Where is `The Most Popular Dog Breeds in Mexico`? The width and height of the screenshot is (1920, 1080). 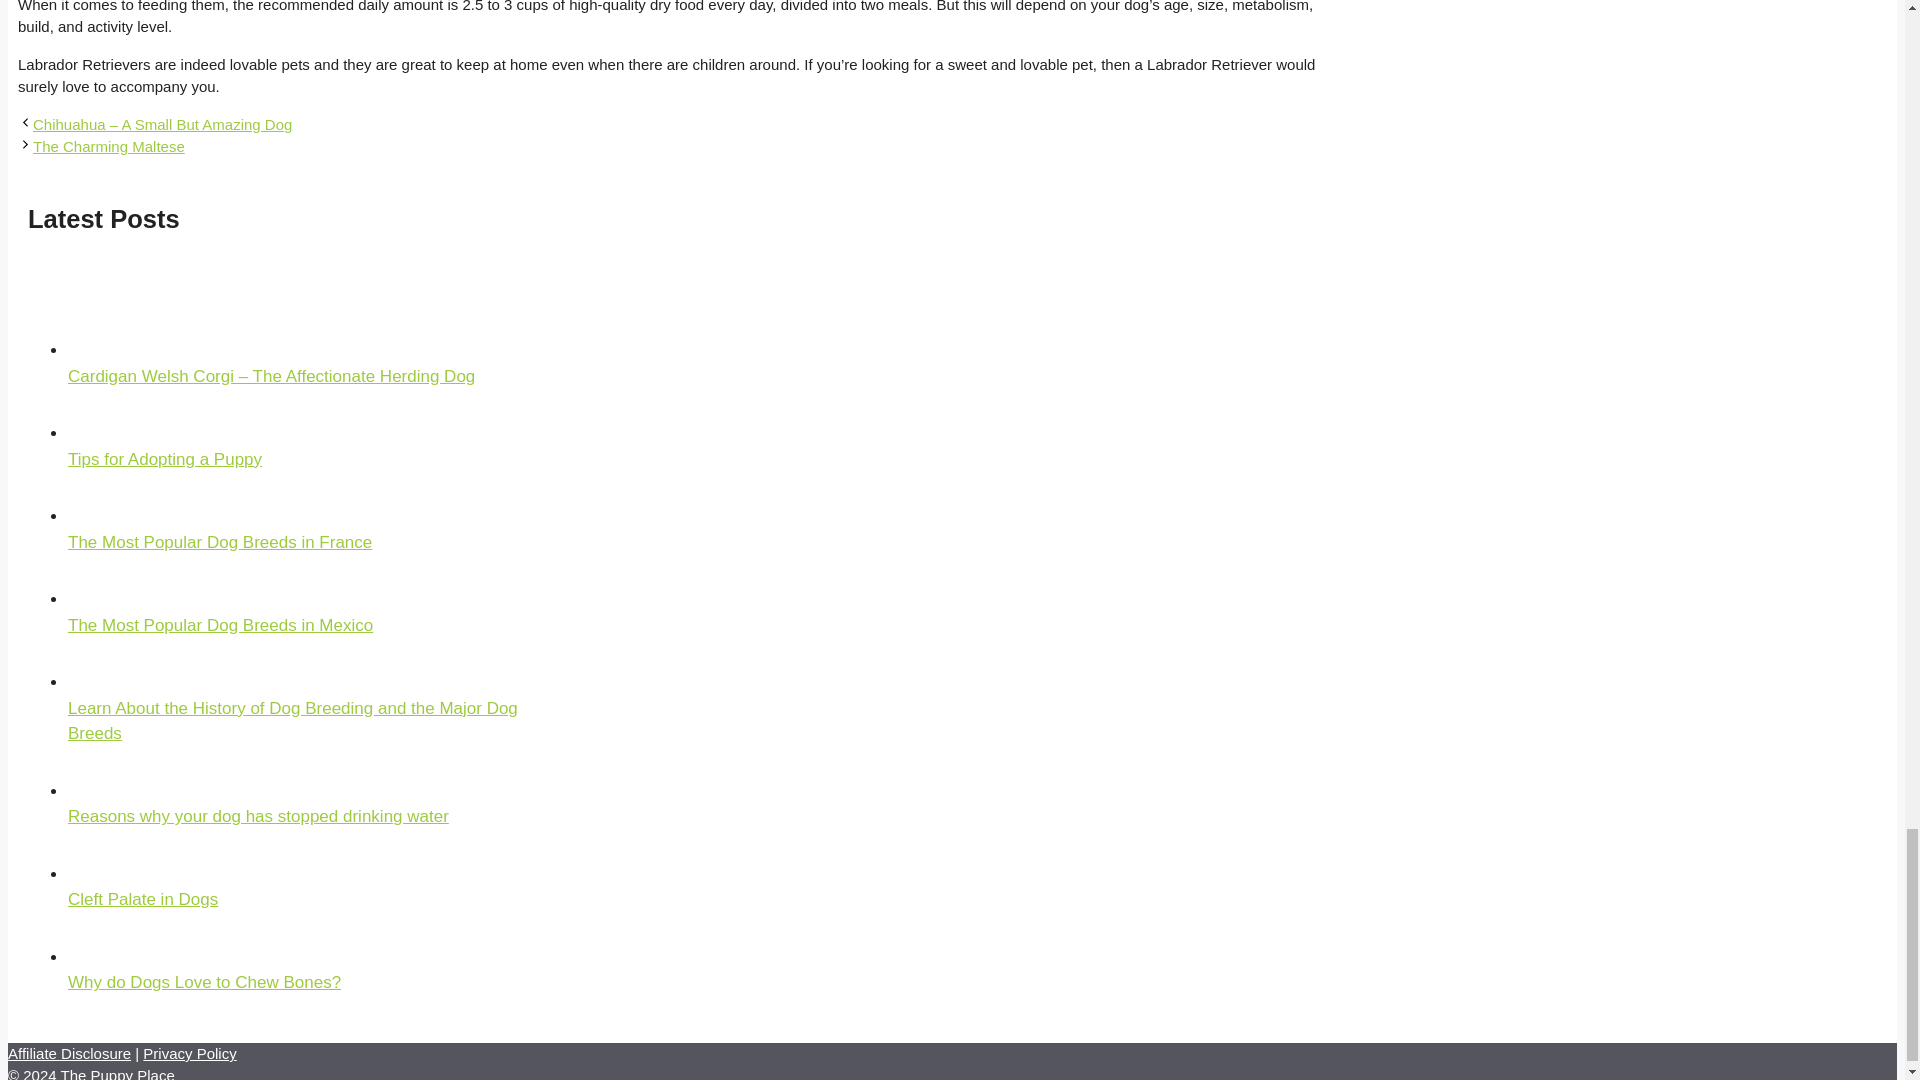
The Most Popular Dog Breeds in Mexico is located at coordinates (220, 625).